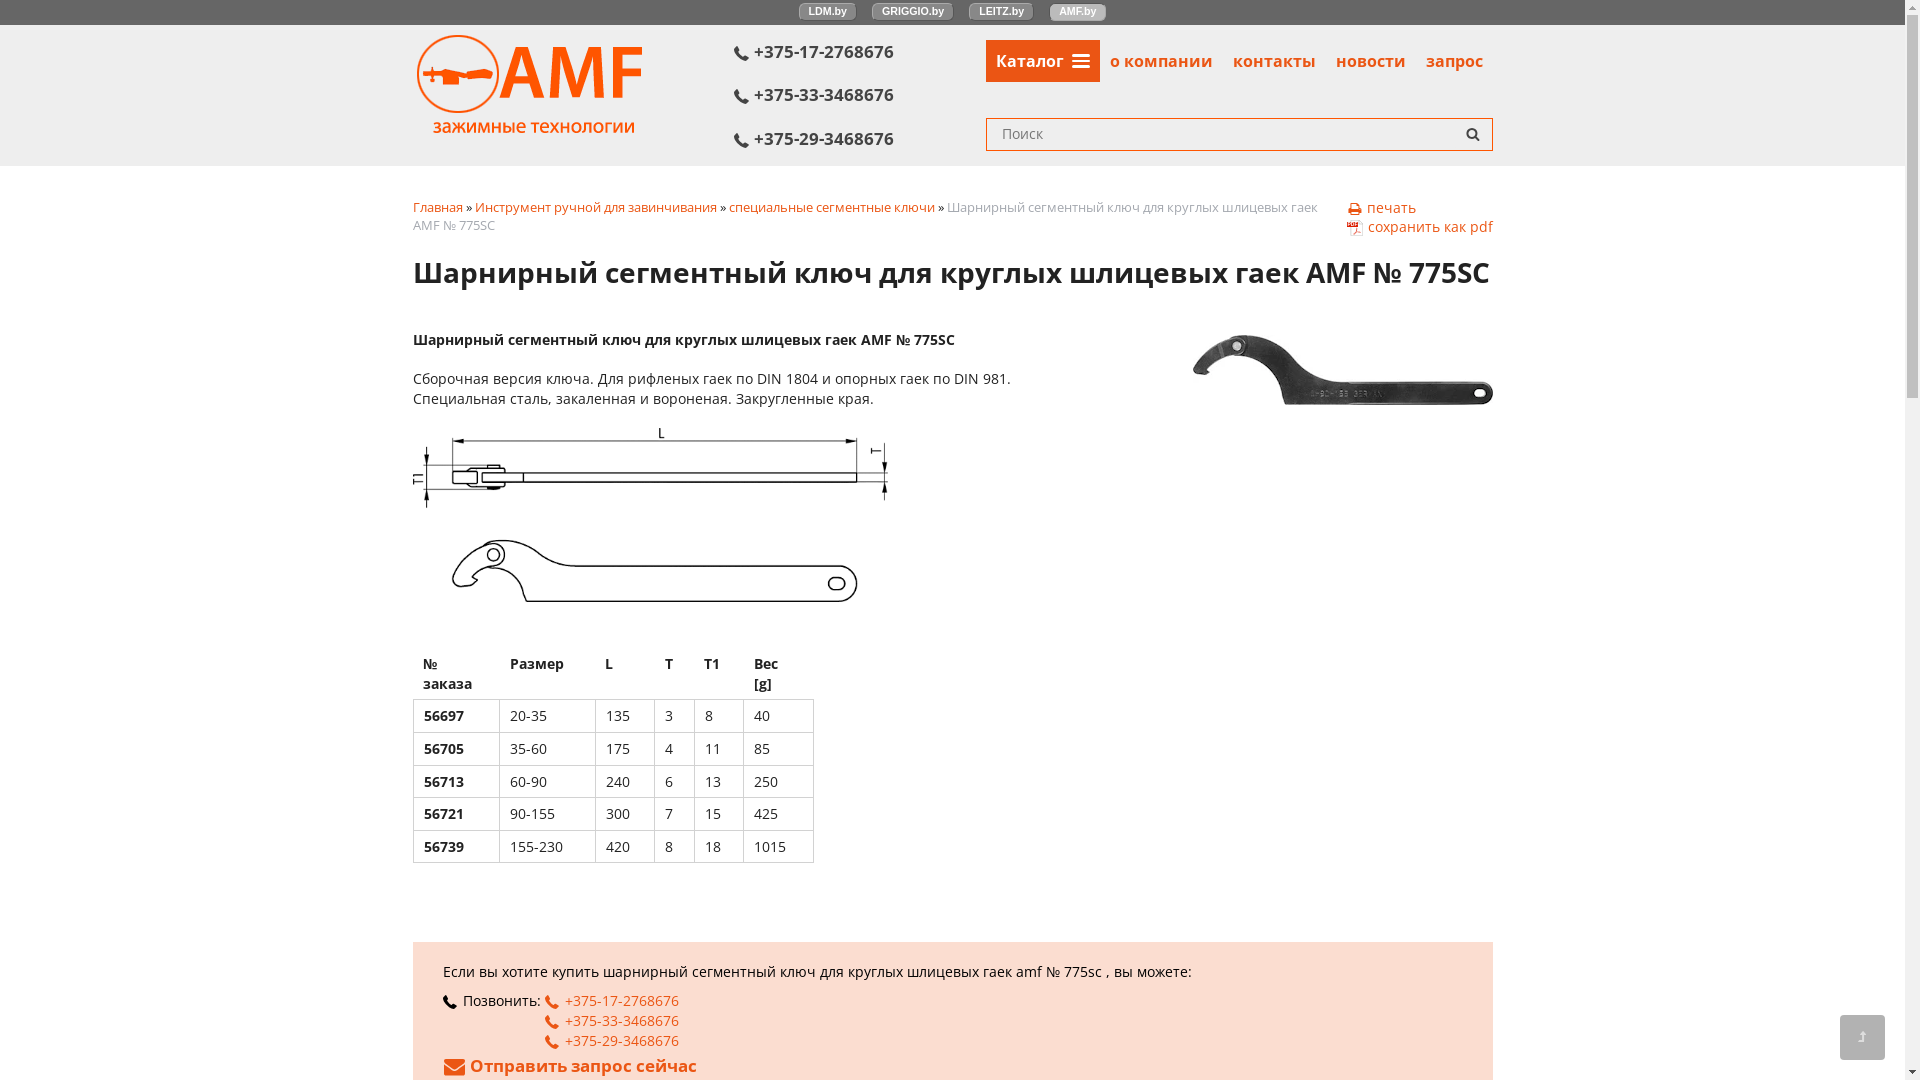 The width and height of the screenshot is (1920, 1080). Describe the element at coordinates (860, 95) in the screenshot. I see `+375-33-3468676` at that location.